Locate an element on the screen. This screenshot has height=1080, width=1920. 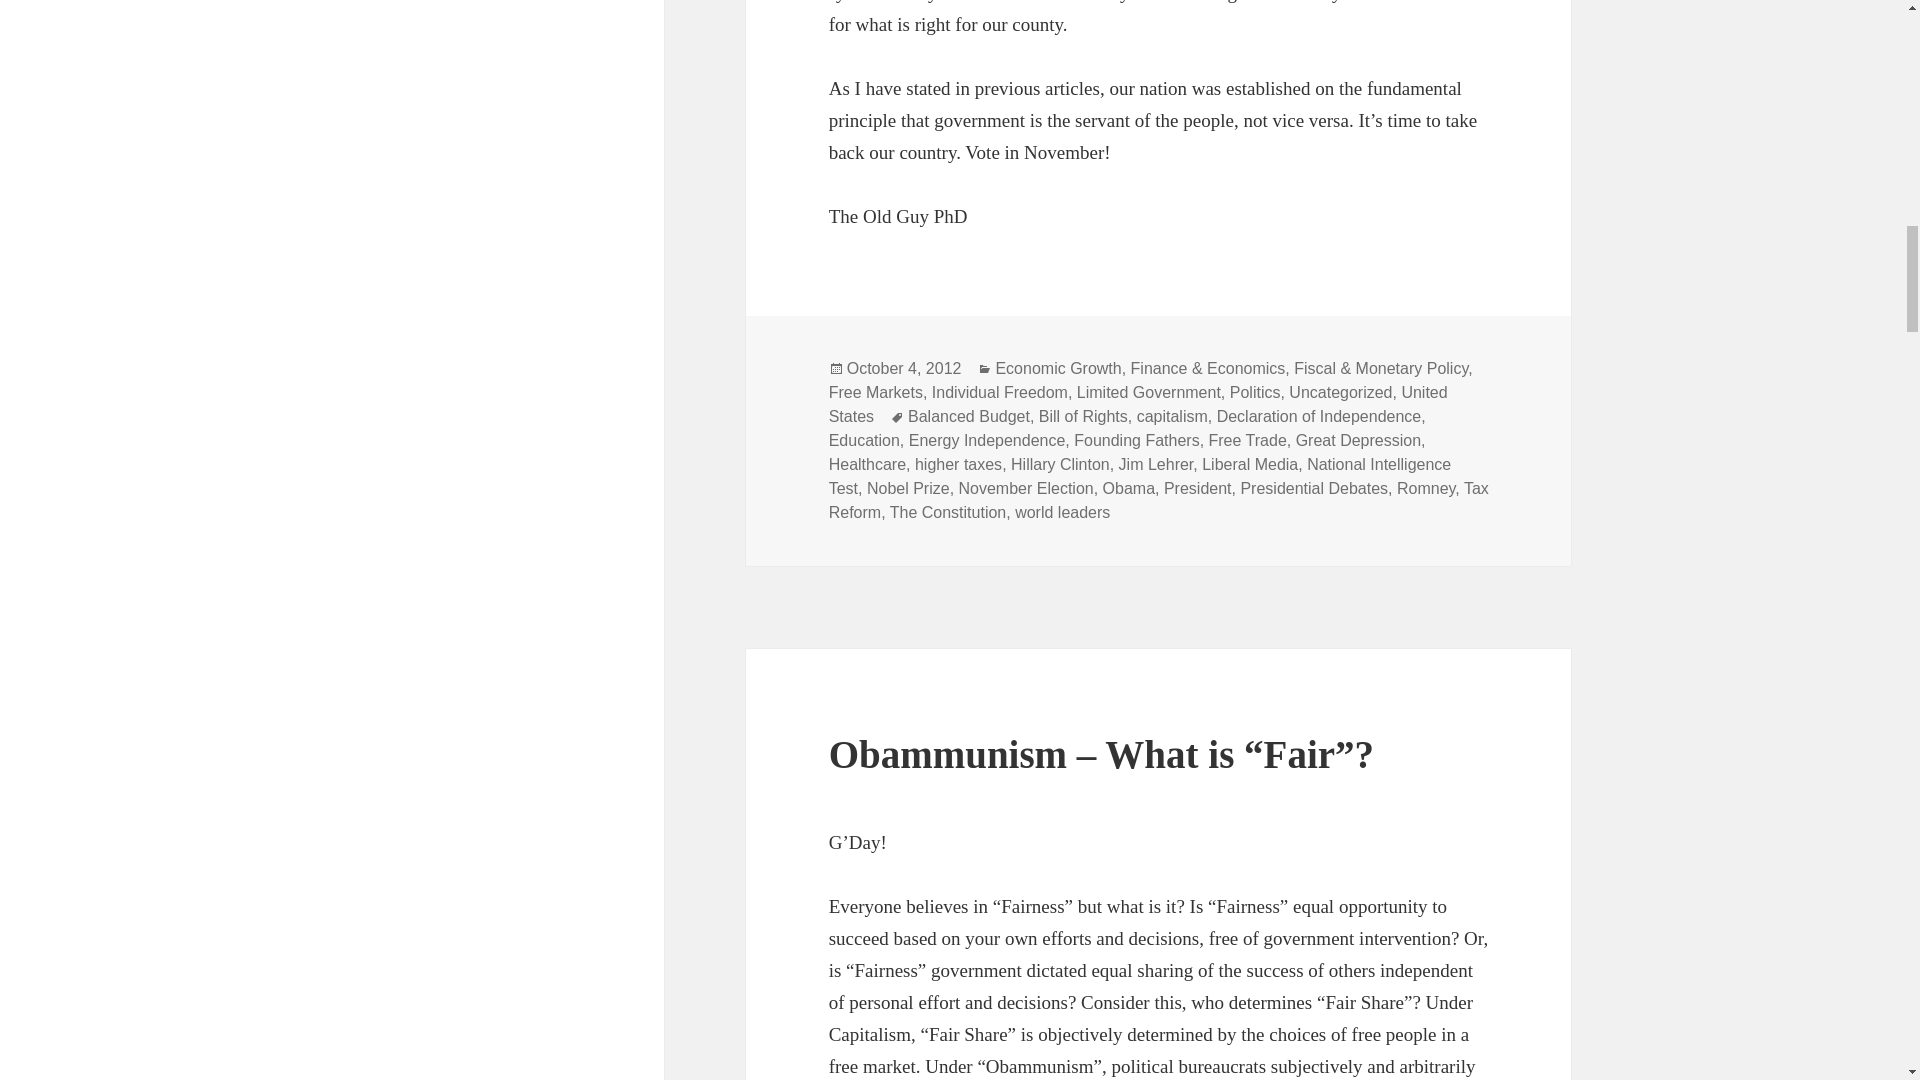
Energy Independence is located at coordinates (986, 441).